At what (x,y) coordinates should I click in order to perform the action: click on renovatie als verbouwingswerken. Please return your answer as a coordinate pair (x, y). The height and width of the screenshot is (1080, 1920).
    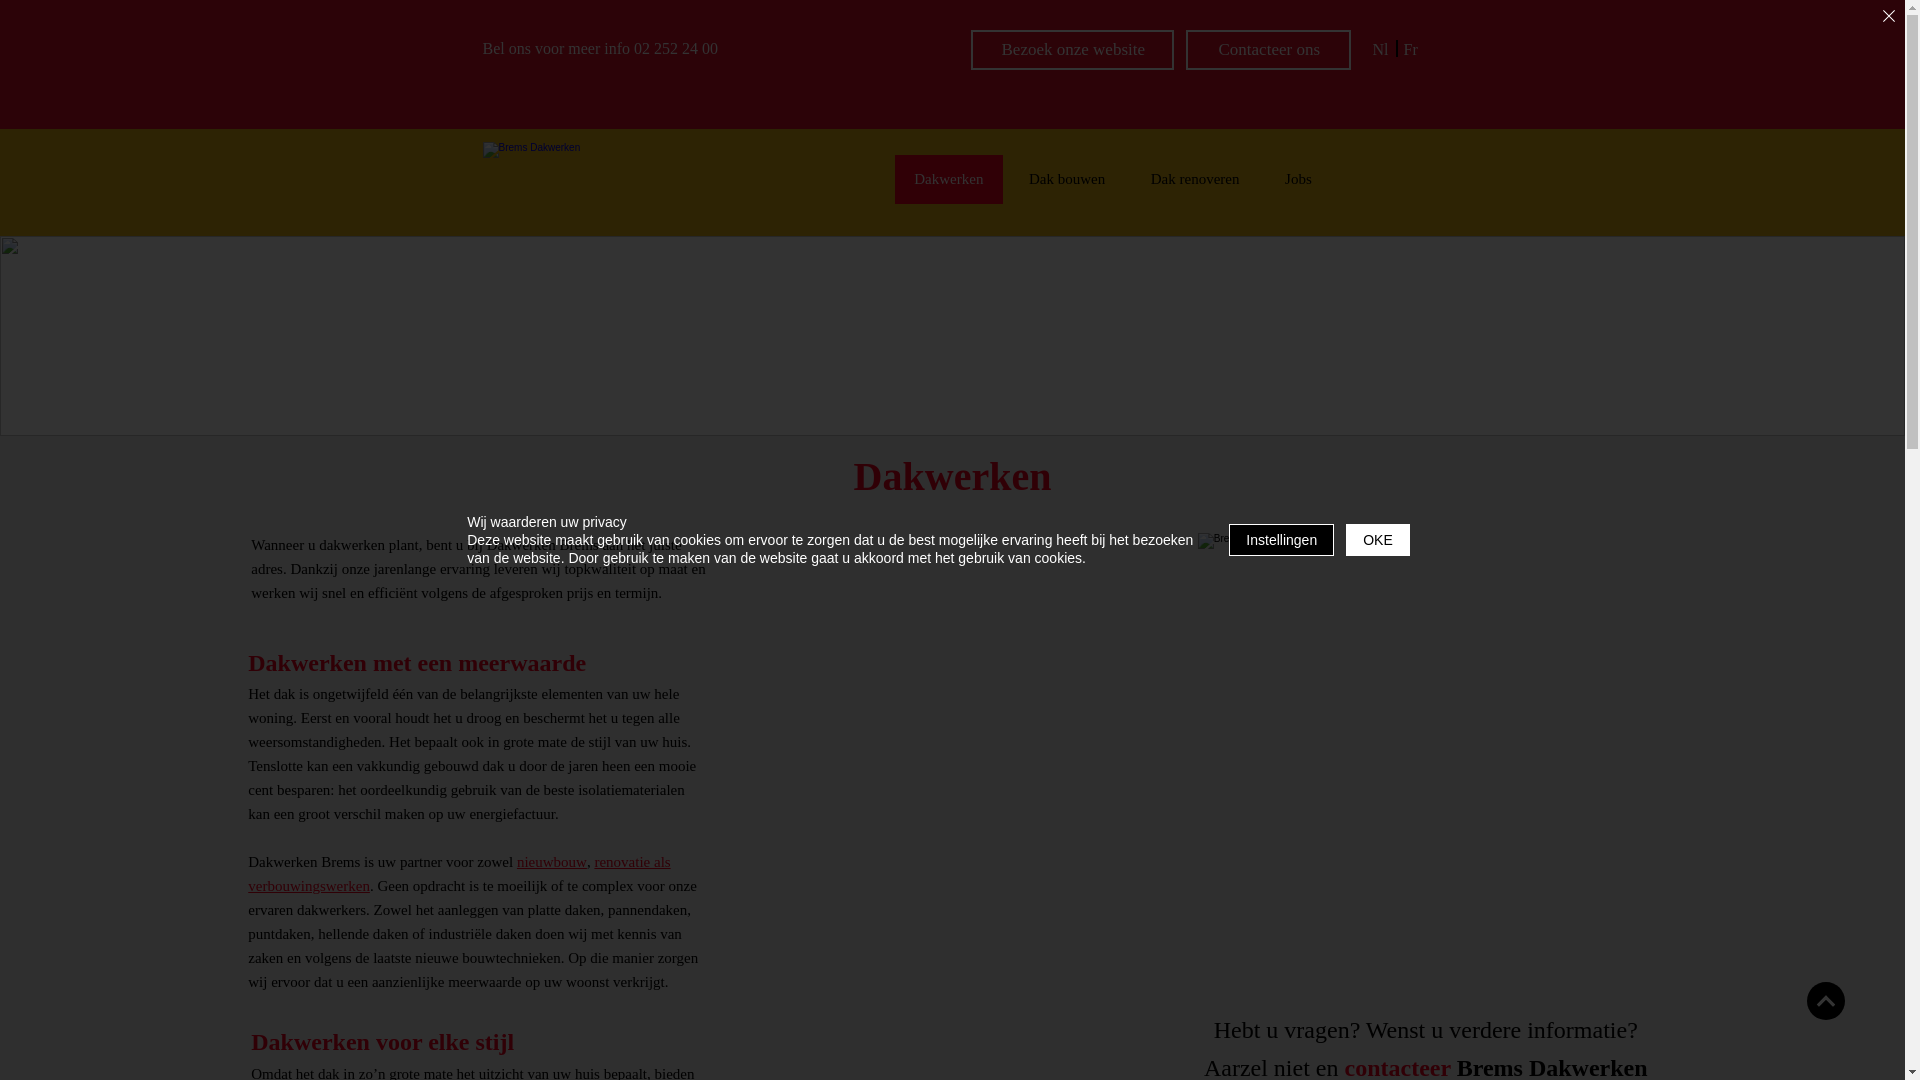
    Looking at the image, I should click on (459, 874).